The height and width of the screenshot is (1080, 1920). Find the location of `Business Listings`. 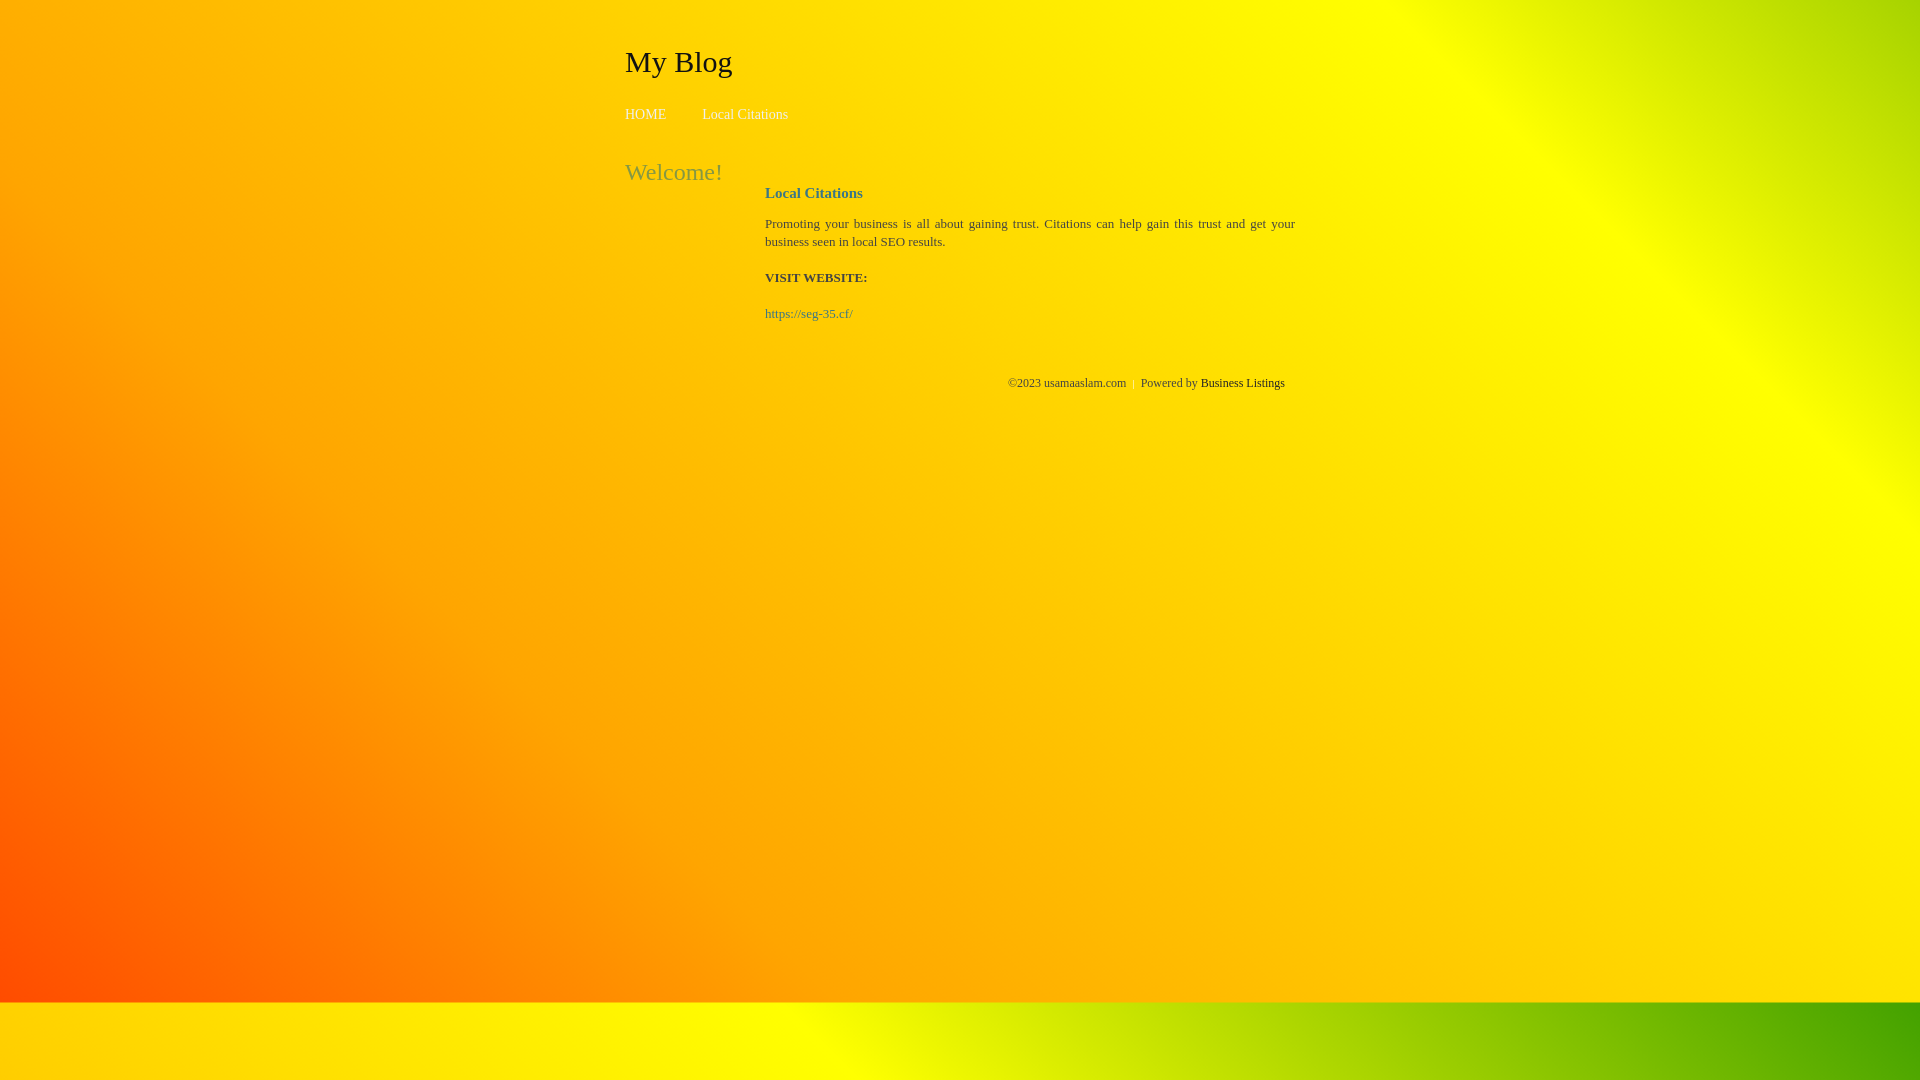

Business Listings is located at coordinates (1243, 383).